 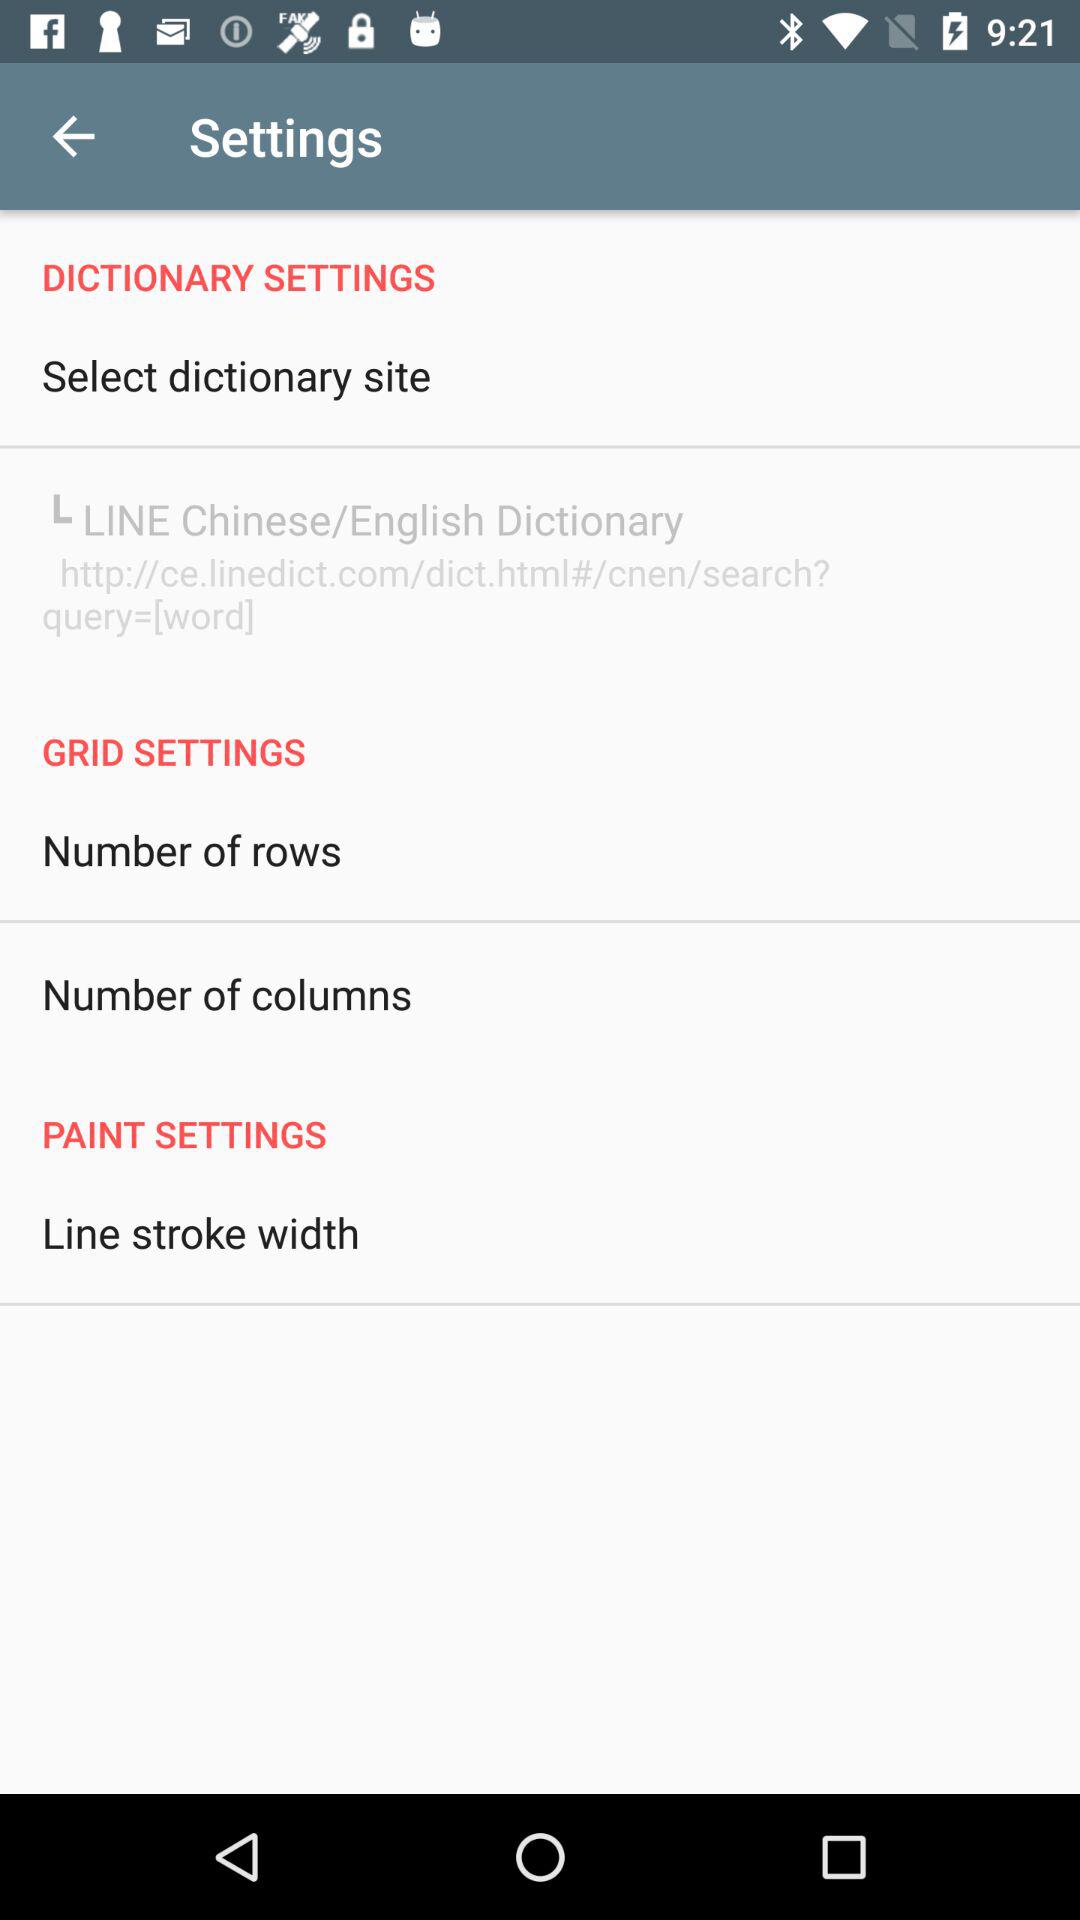 I want to click on select the icon below number of columns, so click(x=540, y=1112).